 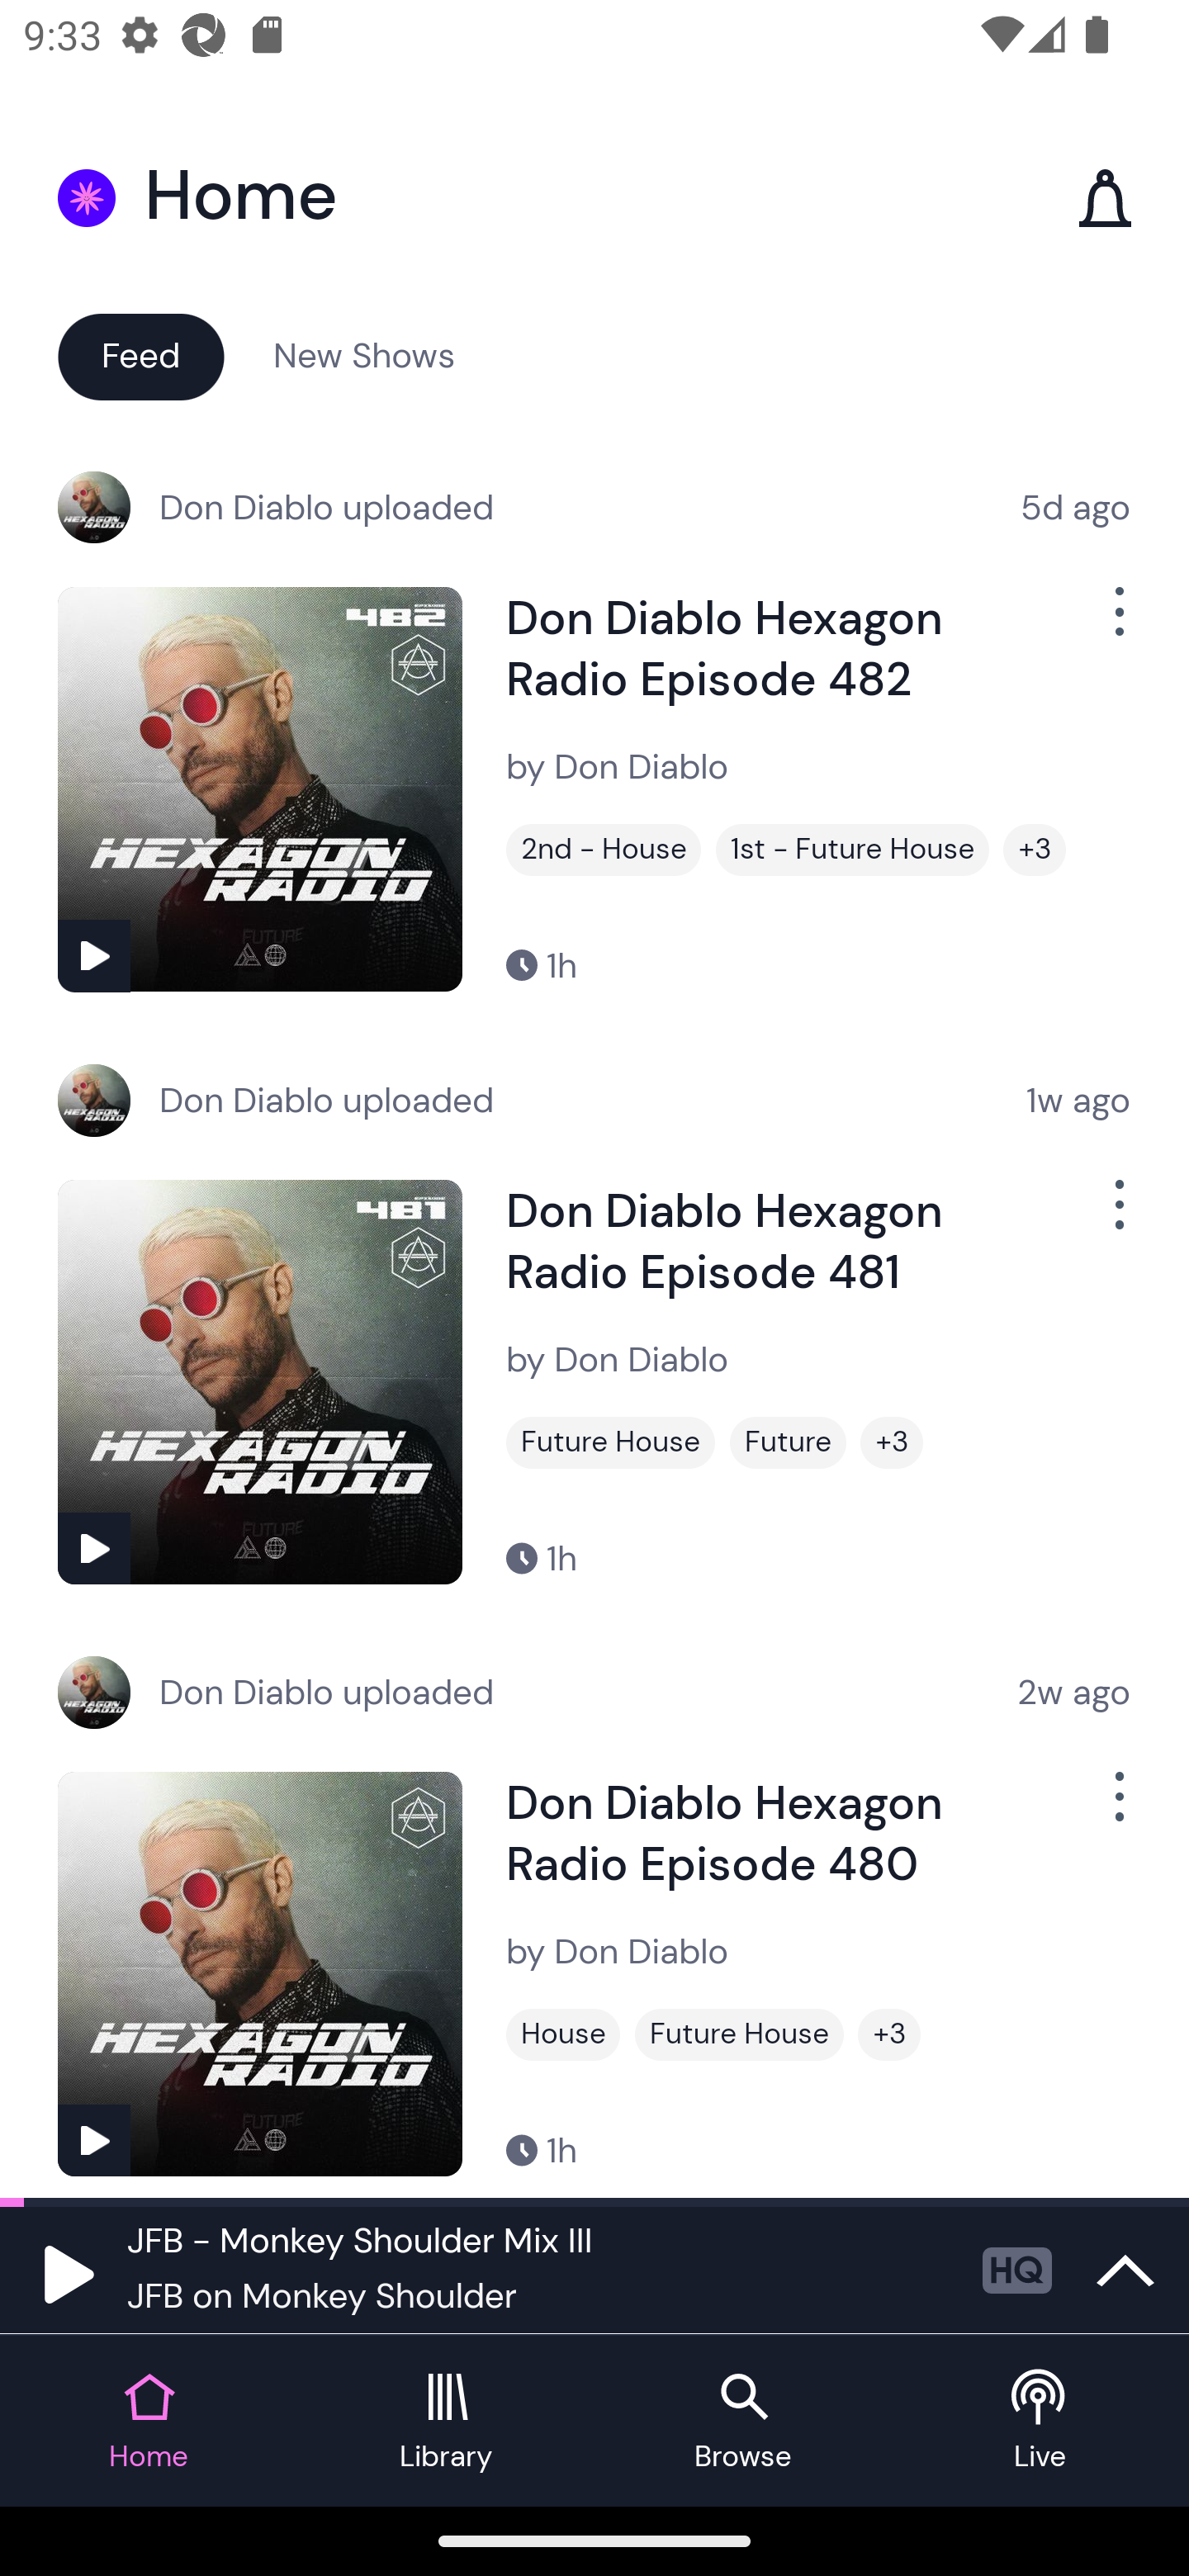 I want to click on Browse tab Browse, so click(x=743, y=2421).